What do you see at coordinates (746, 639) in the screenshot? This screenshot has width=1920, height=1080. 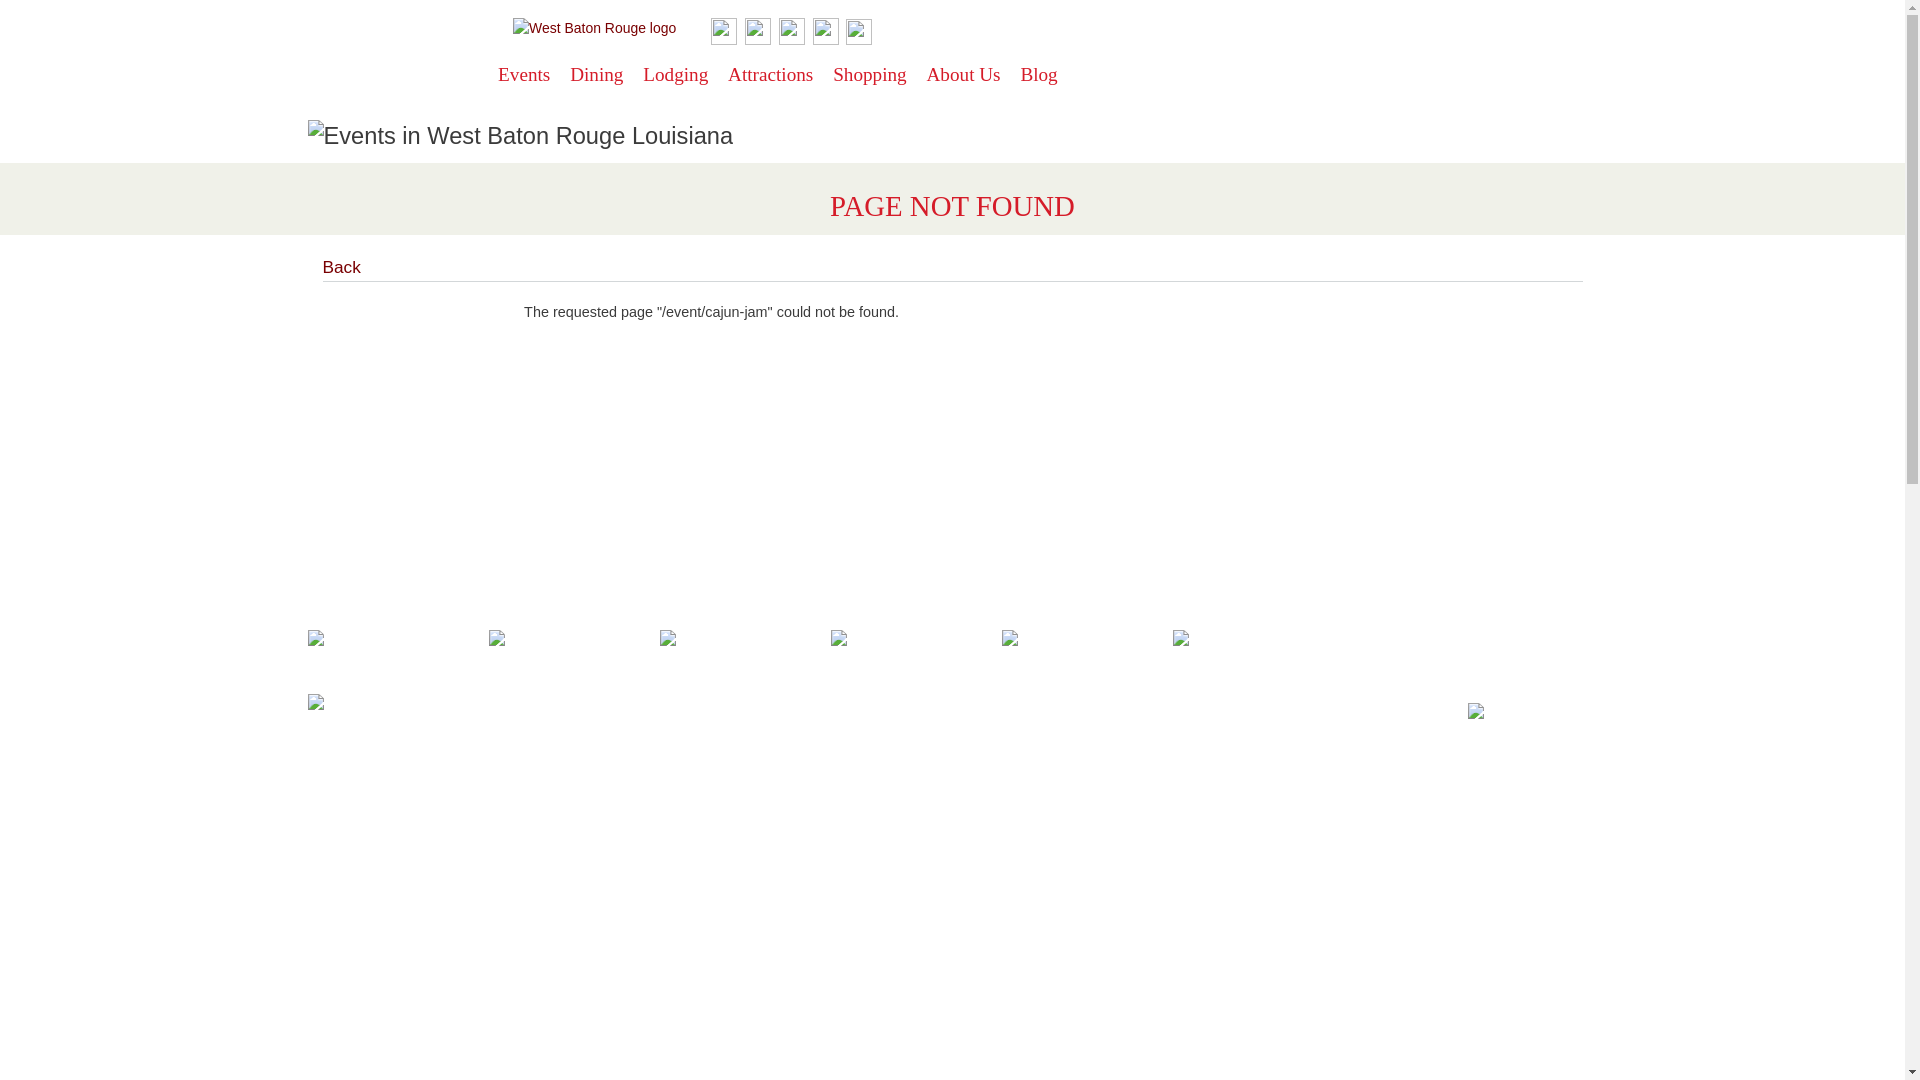 I see `West Baton Rouge Itinerary` at bounding box center [746, 639].